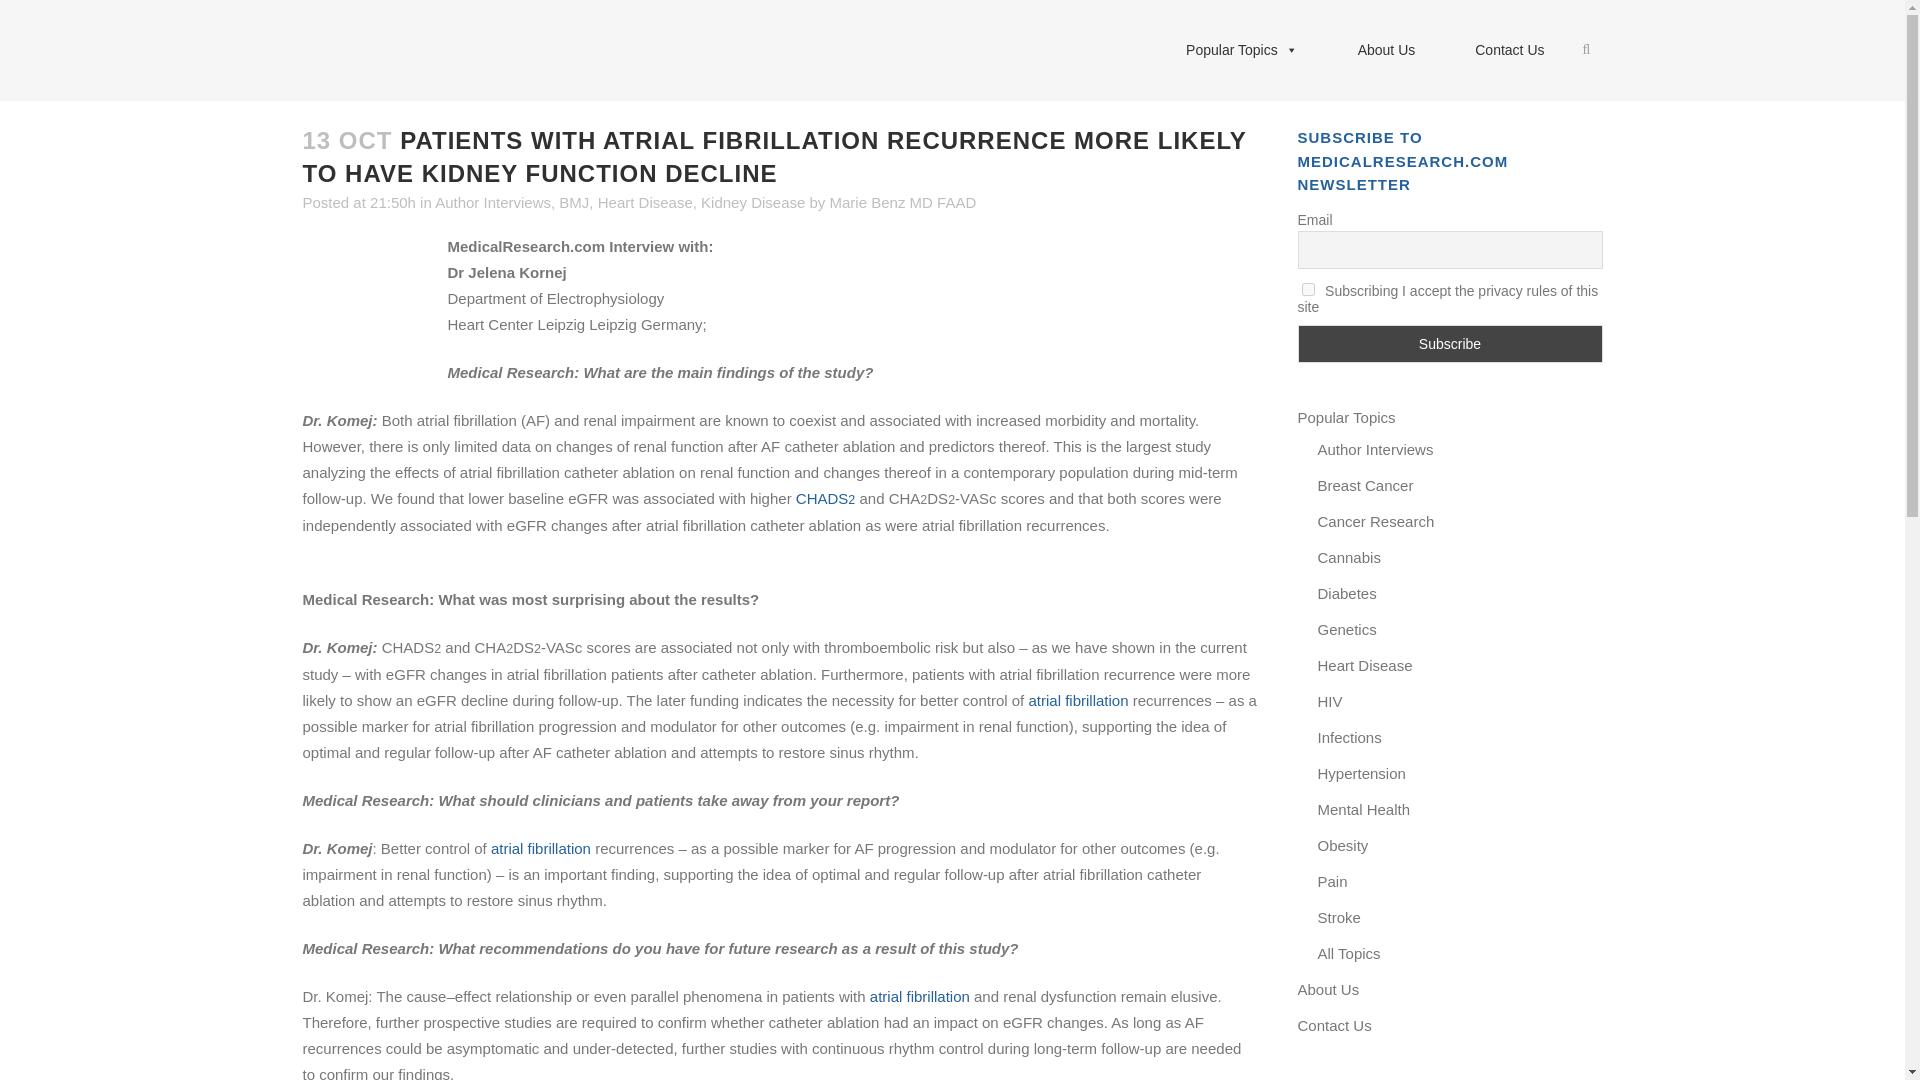 The width and height of the screenshot is (1920, 1080). What do you see at coordinates (1308, 288) in the screenshot?
I see `on` at bounding box center [1308, 288].